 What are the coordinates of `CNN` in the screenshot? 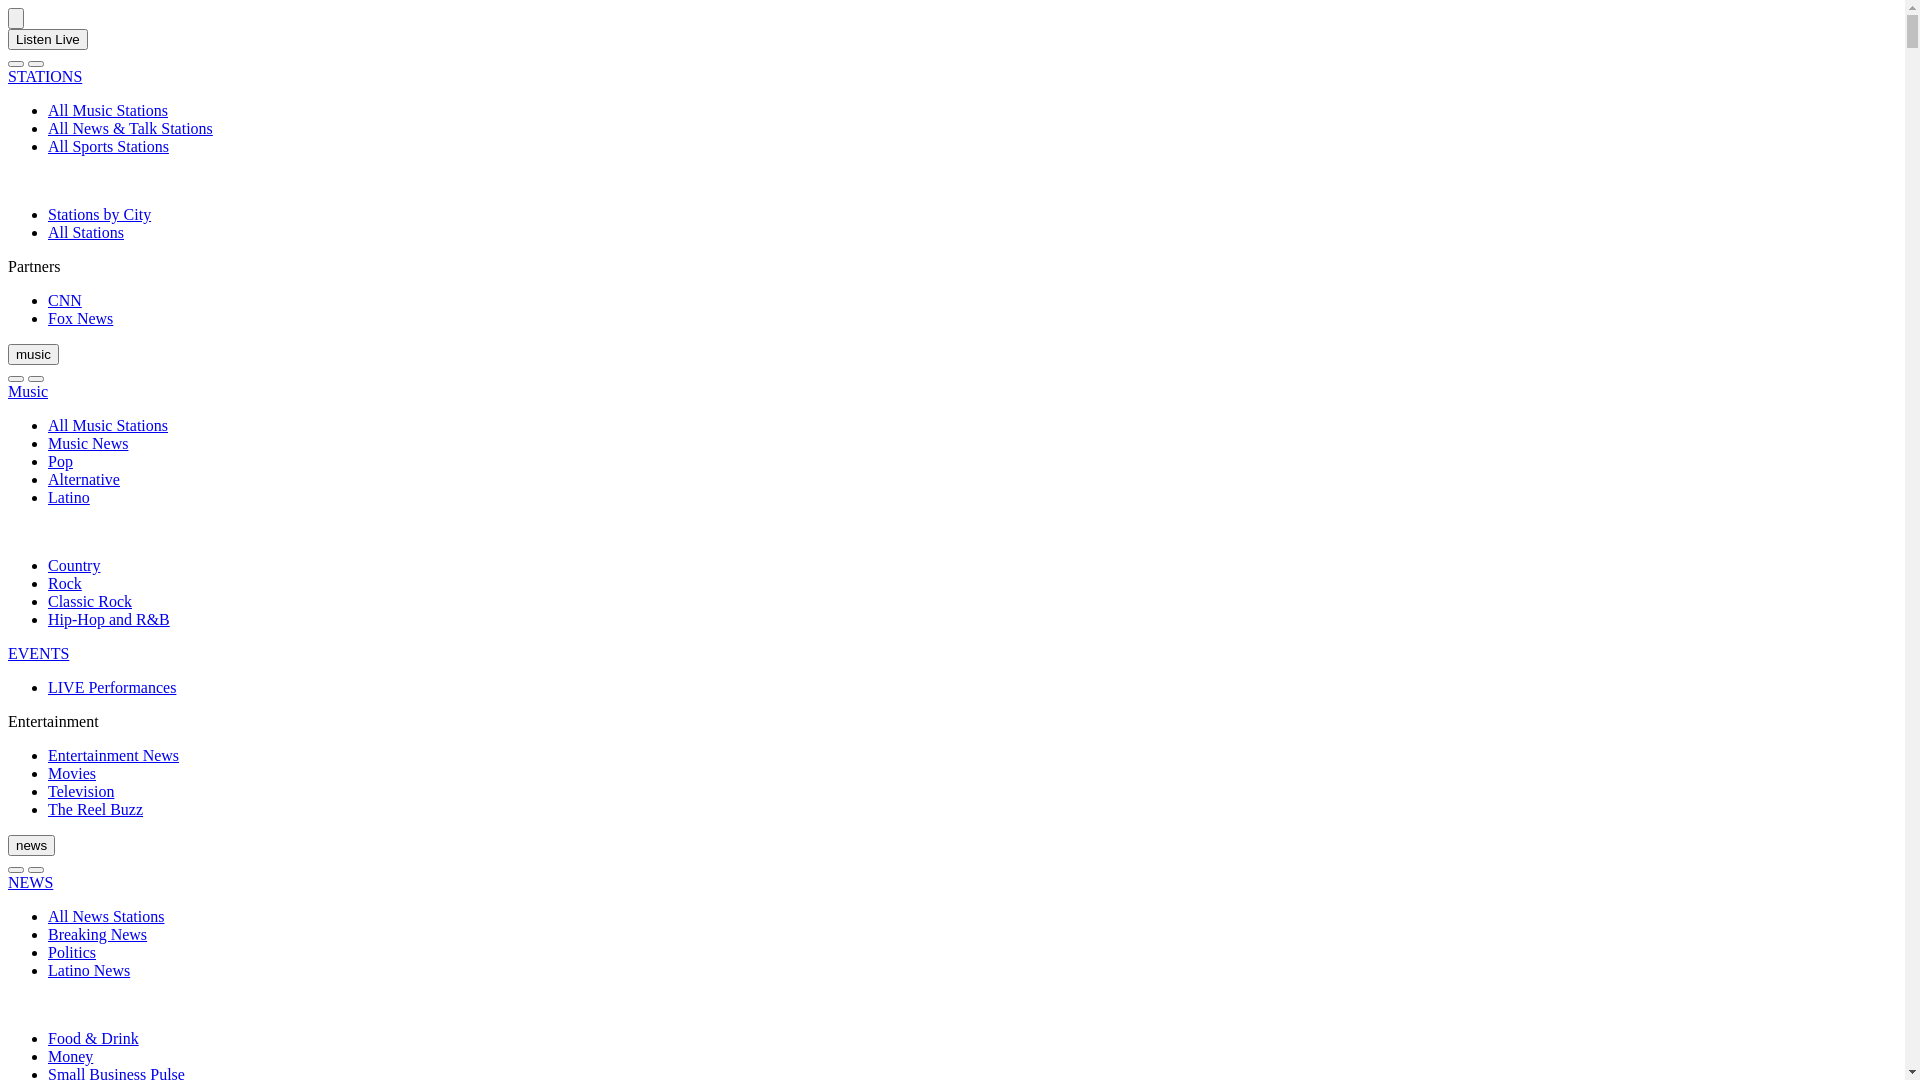 It's located at (65, 300).